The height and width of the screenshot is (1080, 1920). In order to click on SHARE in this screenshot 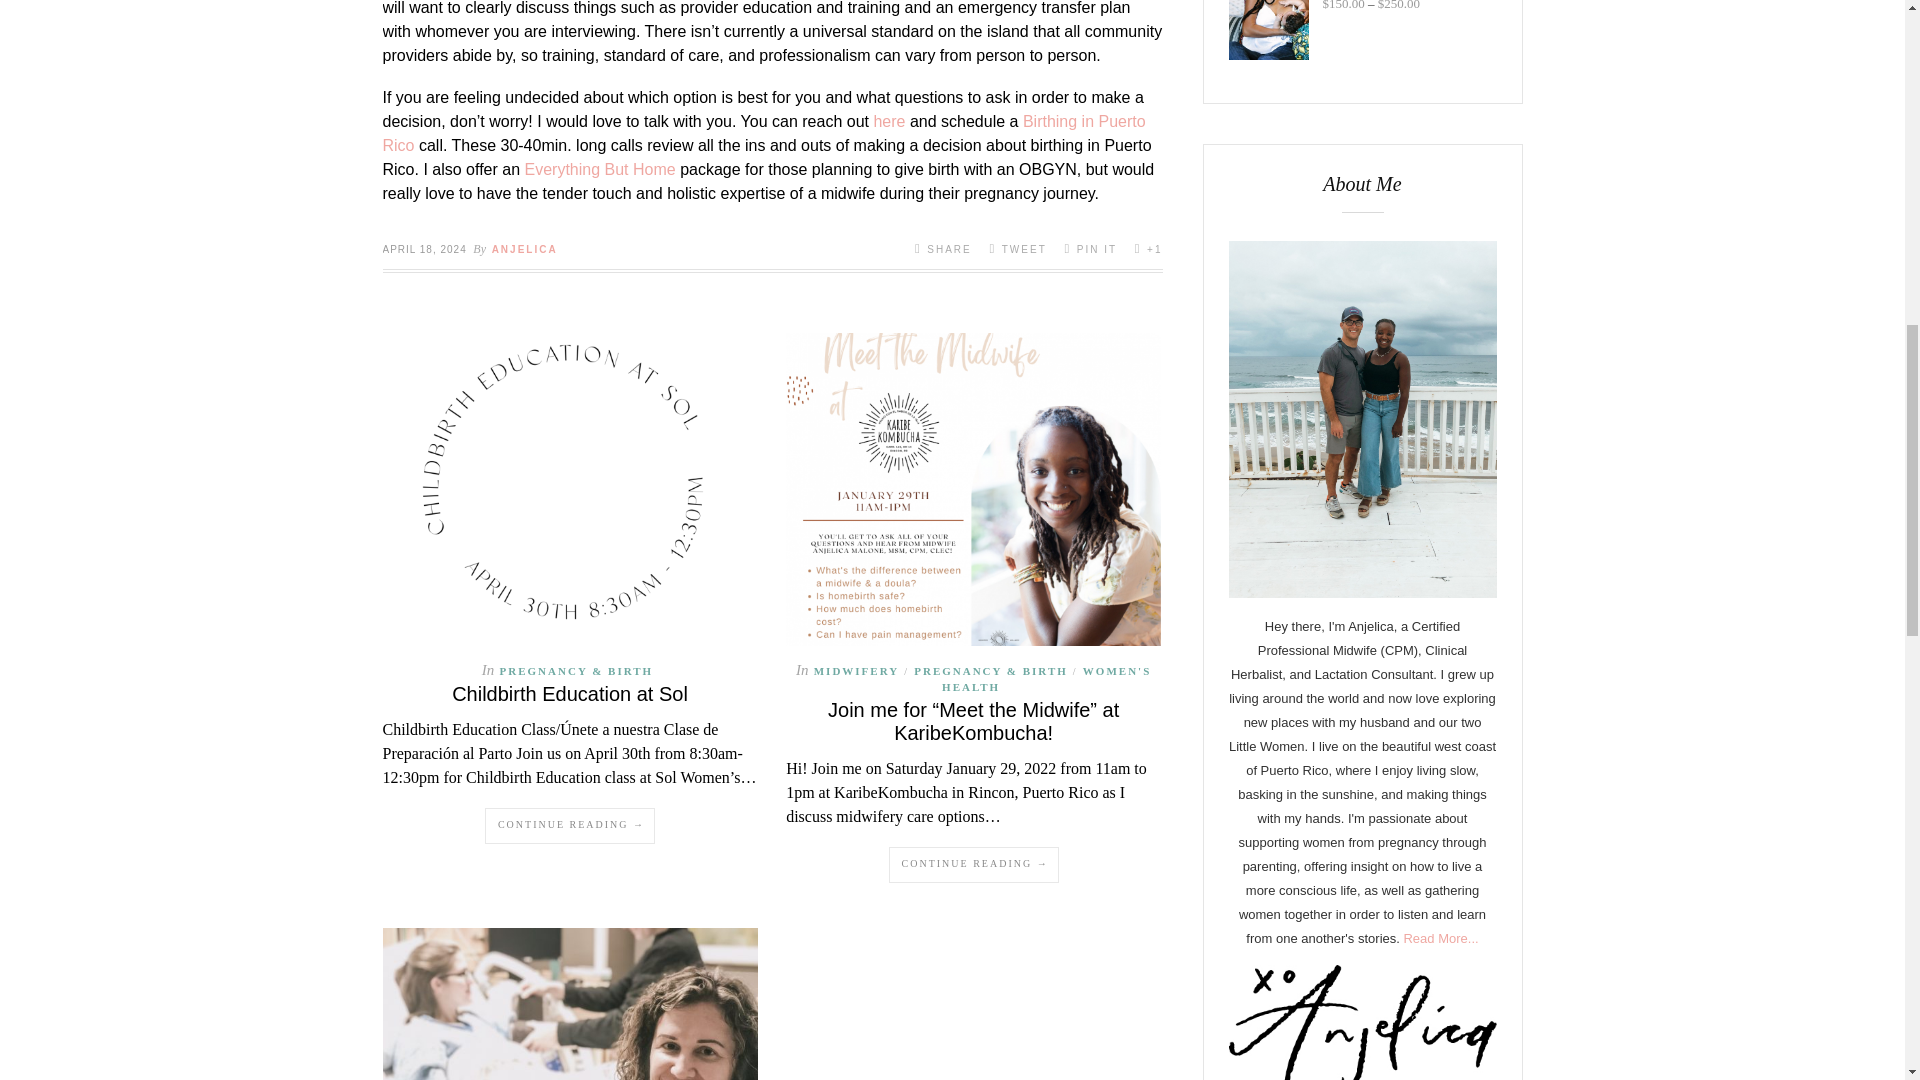, I will do `click(943, 248)`.